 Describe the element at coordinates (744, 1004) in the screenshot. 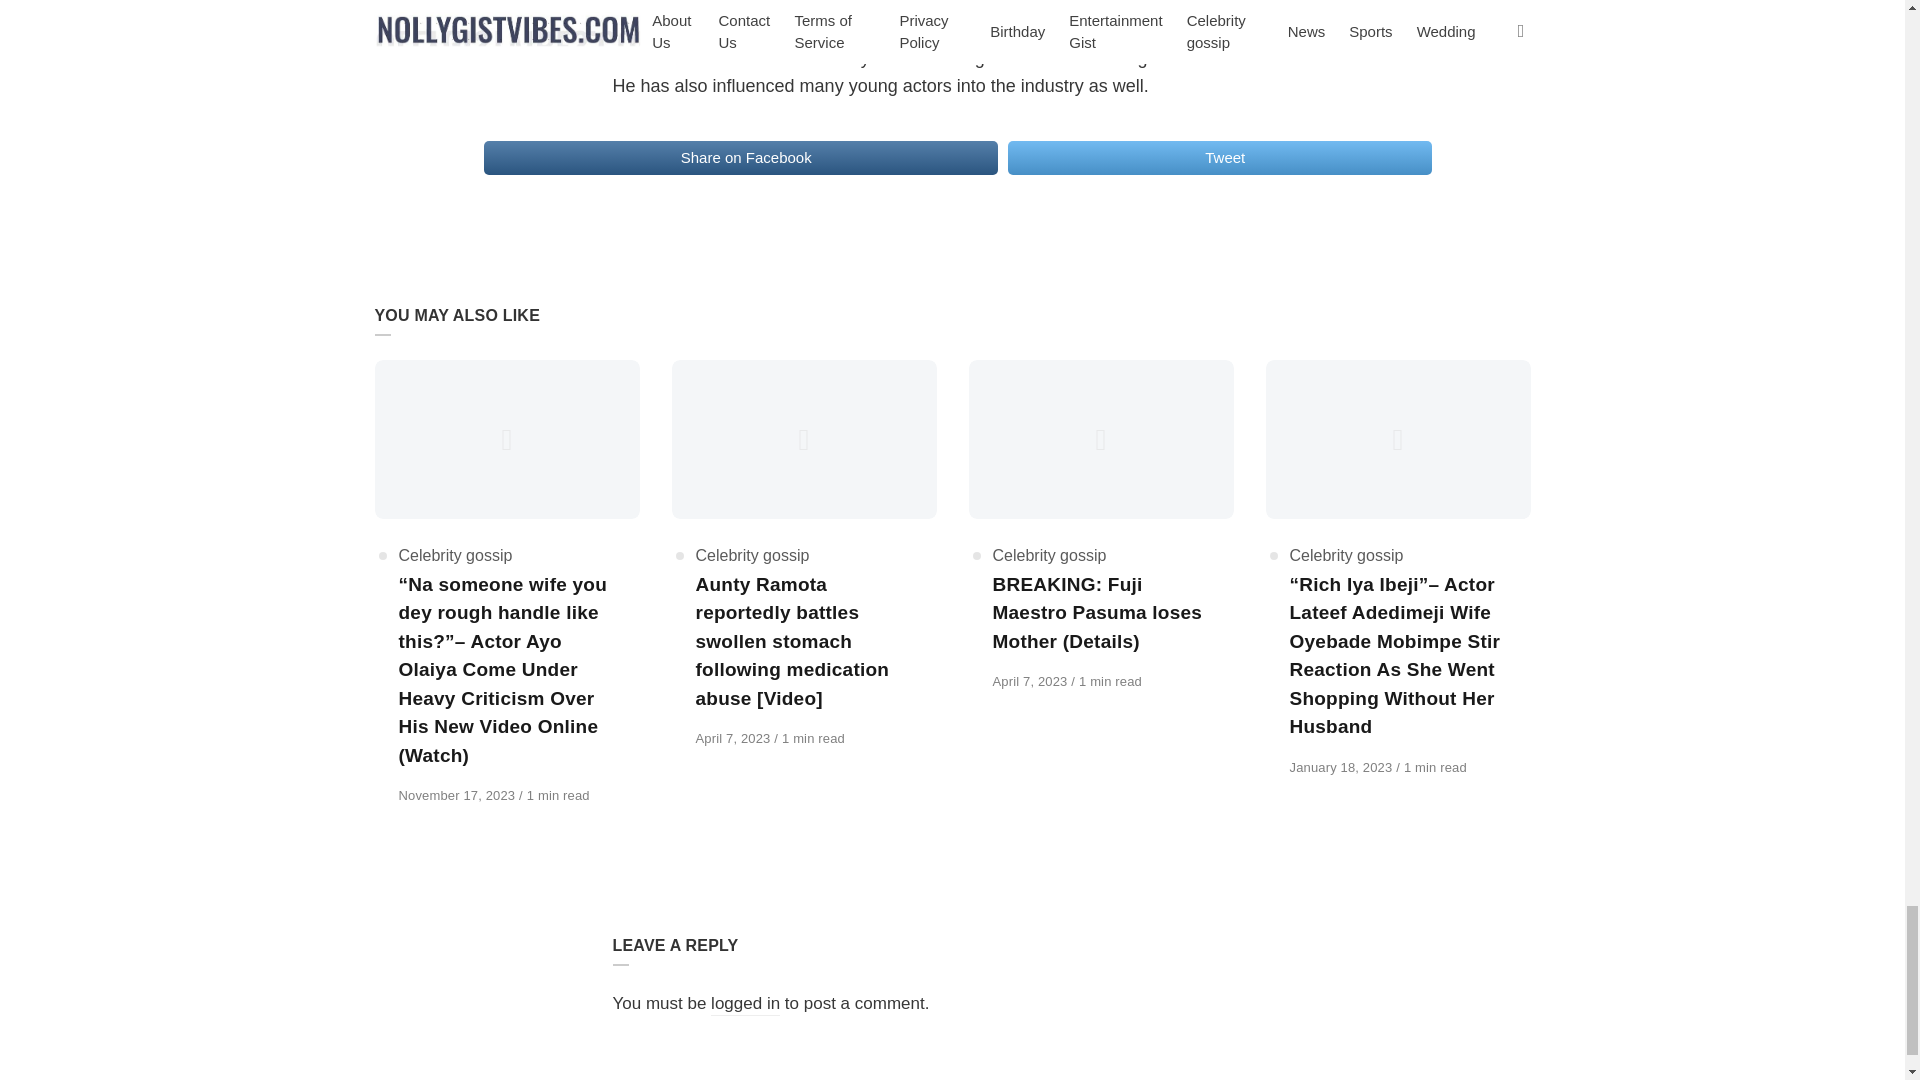

I see `logged in` at that location.